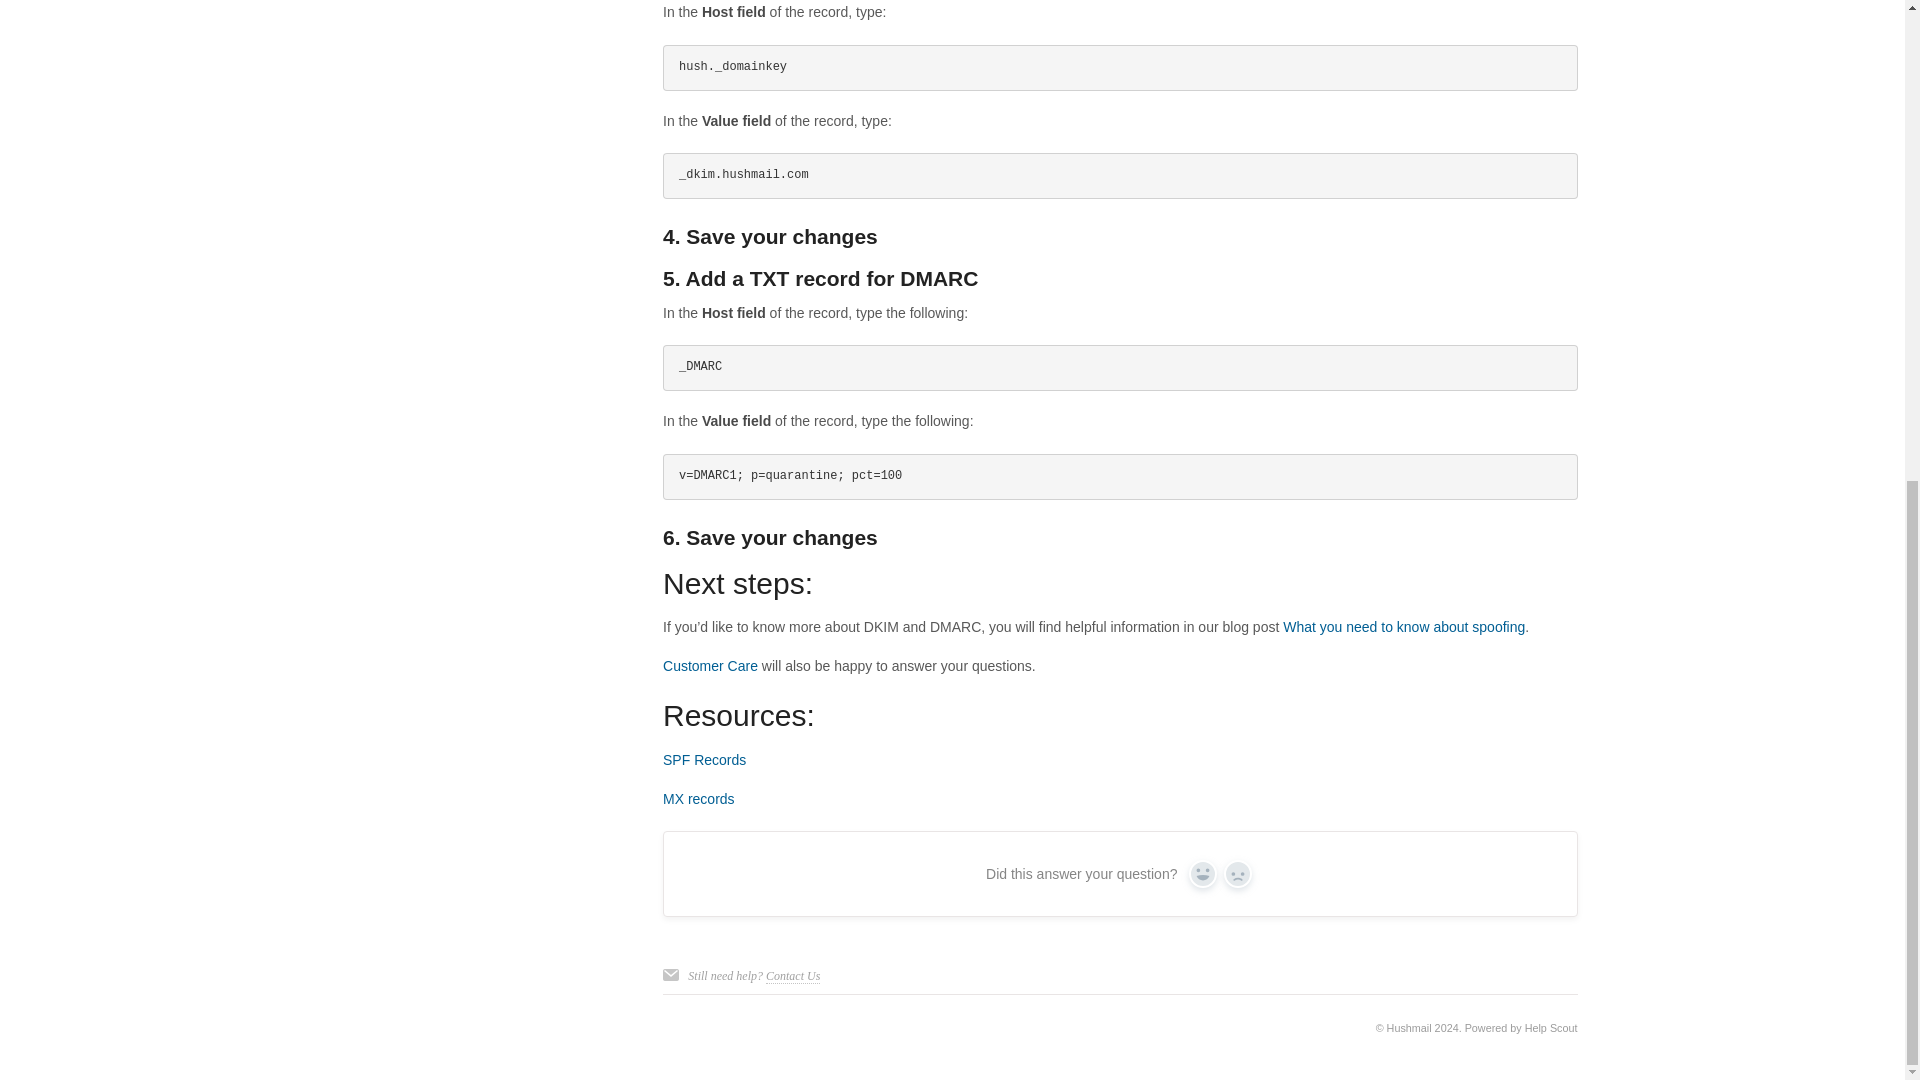 This screenshot has width=1920, height=1080. What do you see at coordinates (704, 759) in the screenshot?
I see `SPF Records` at bounding box center [704, 759].